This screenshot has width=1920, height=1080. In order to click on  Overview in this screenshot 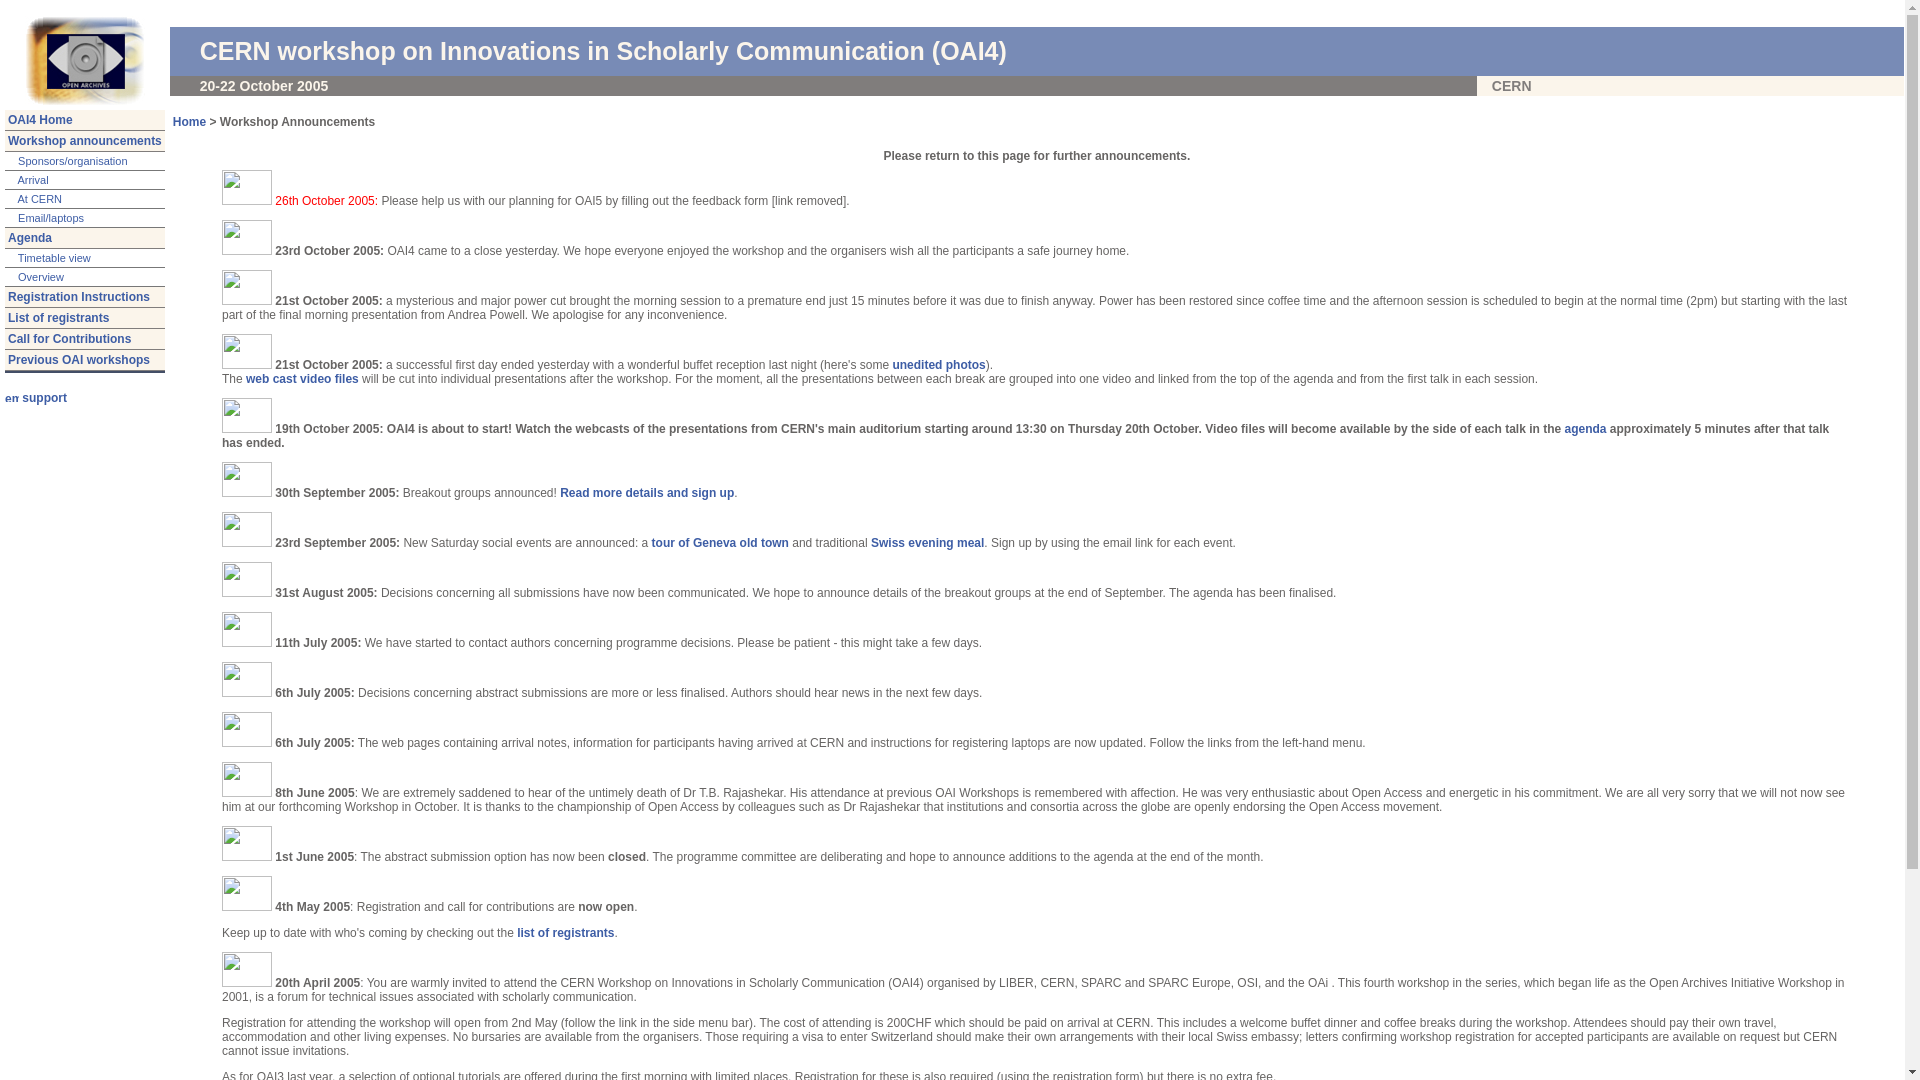, I will do `click(40, 277)`.